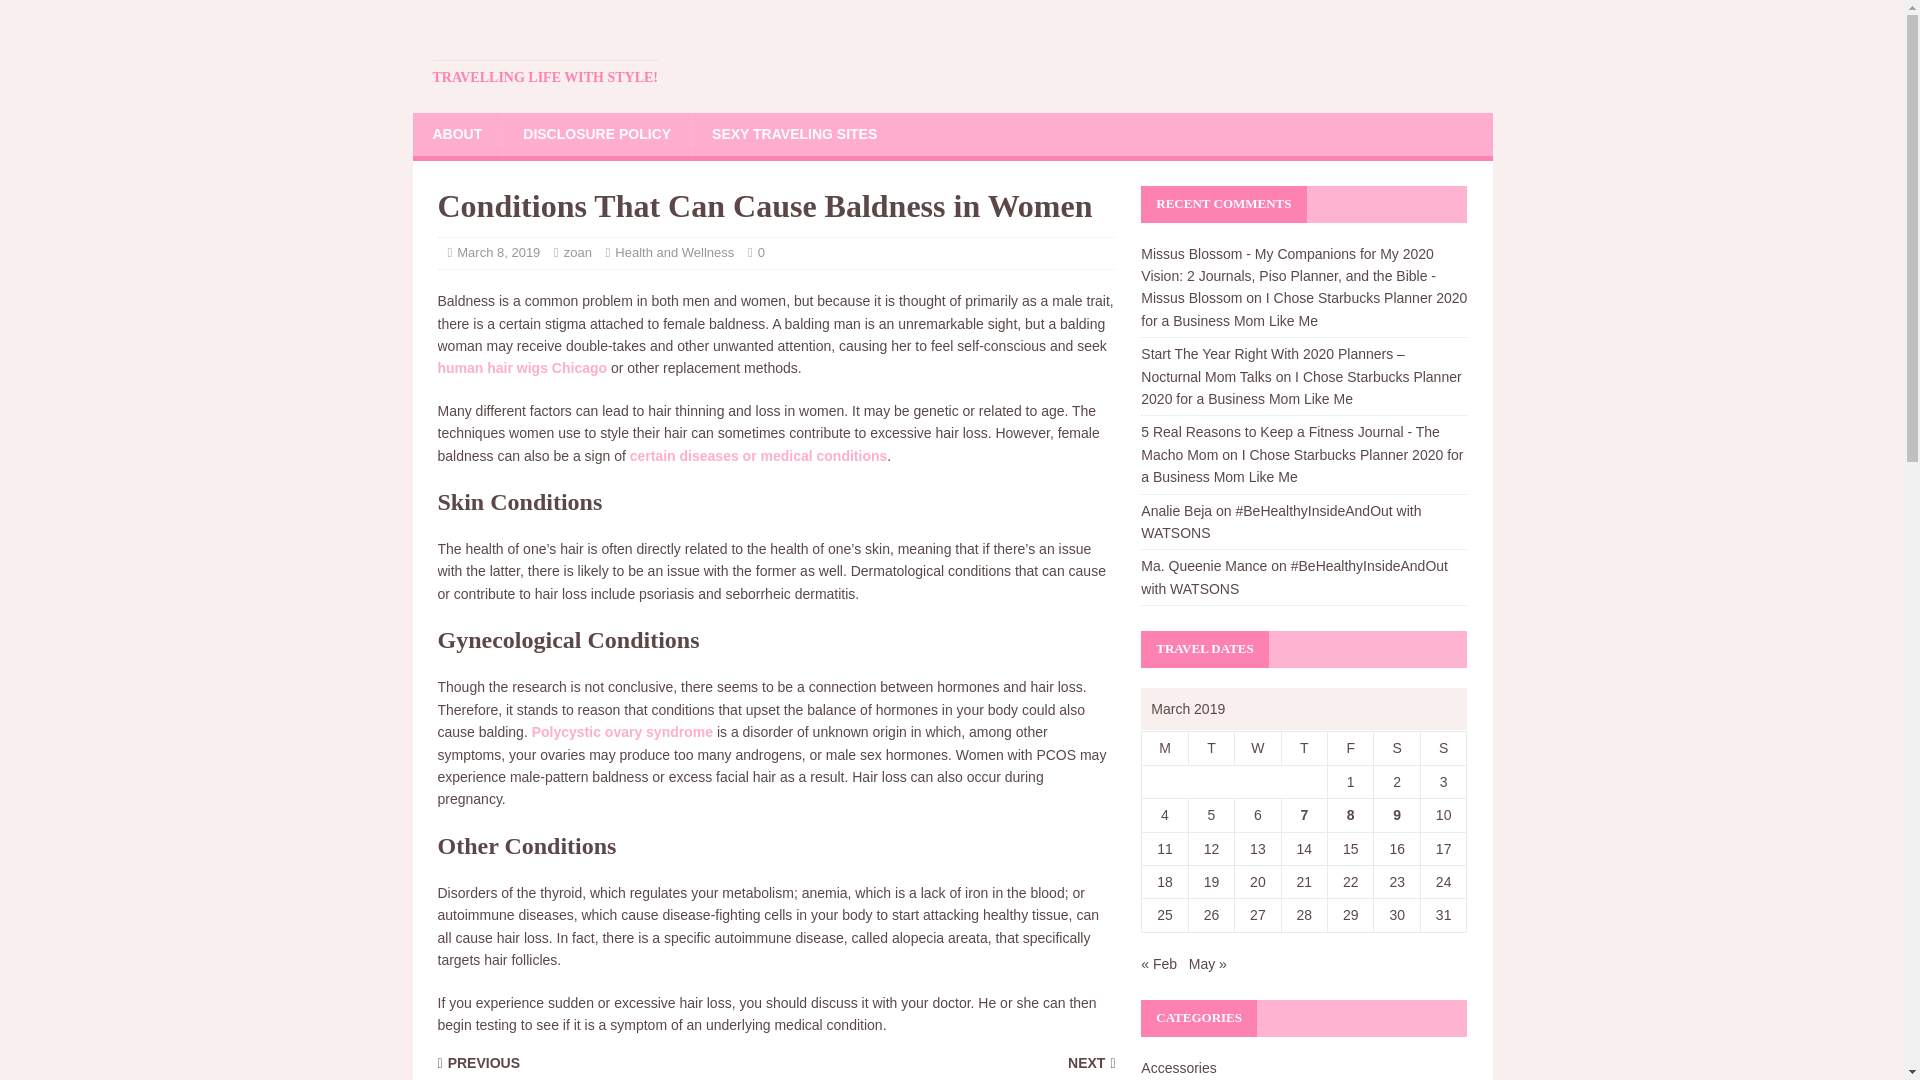 This screenshot has width=1920, height=1080. Describe the element at coordinates (1443, 748) in the screenshot. I see `Sunday` at that location.